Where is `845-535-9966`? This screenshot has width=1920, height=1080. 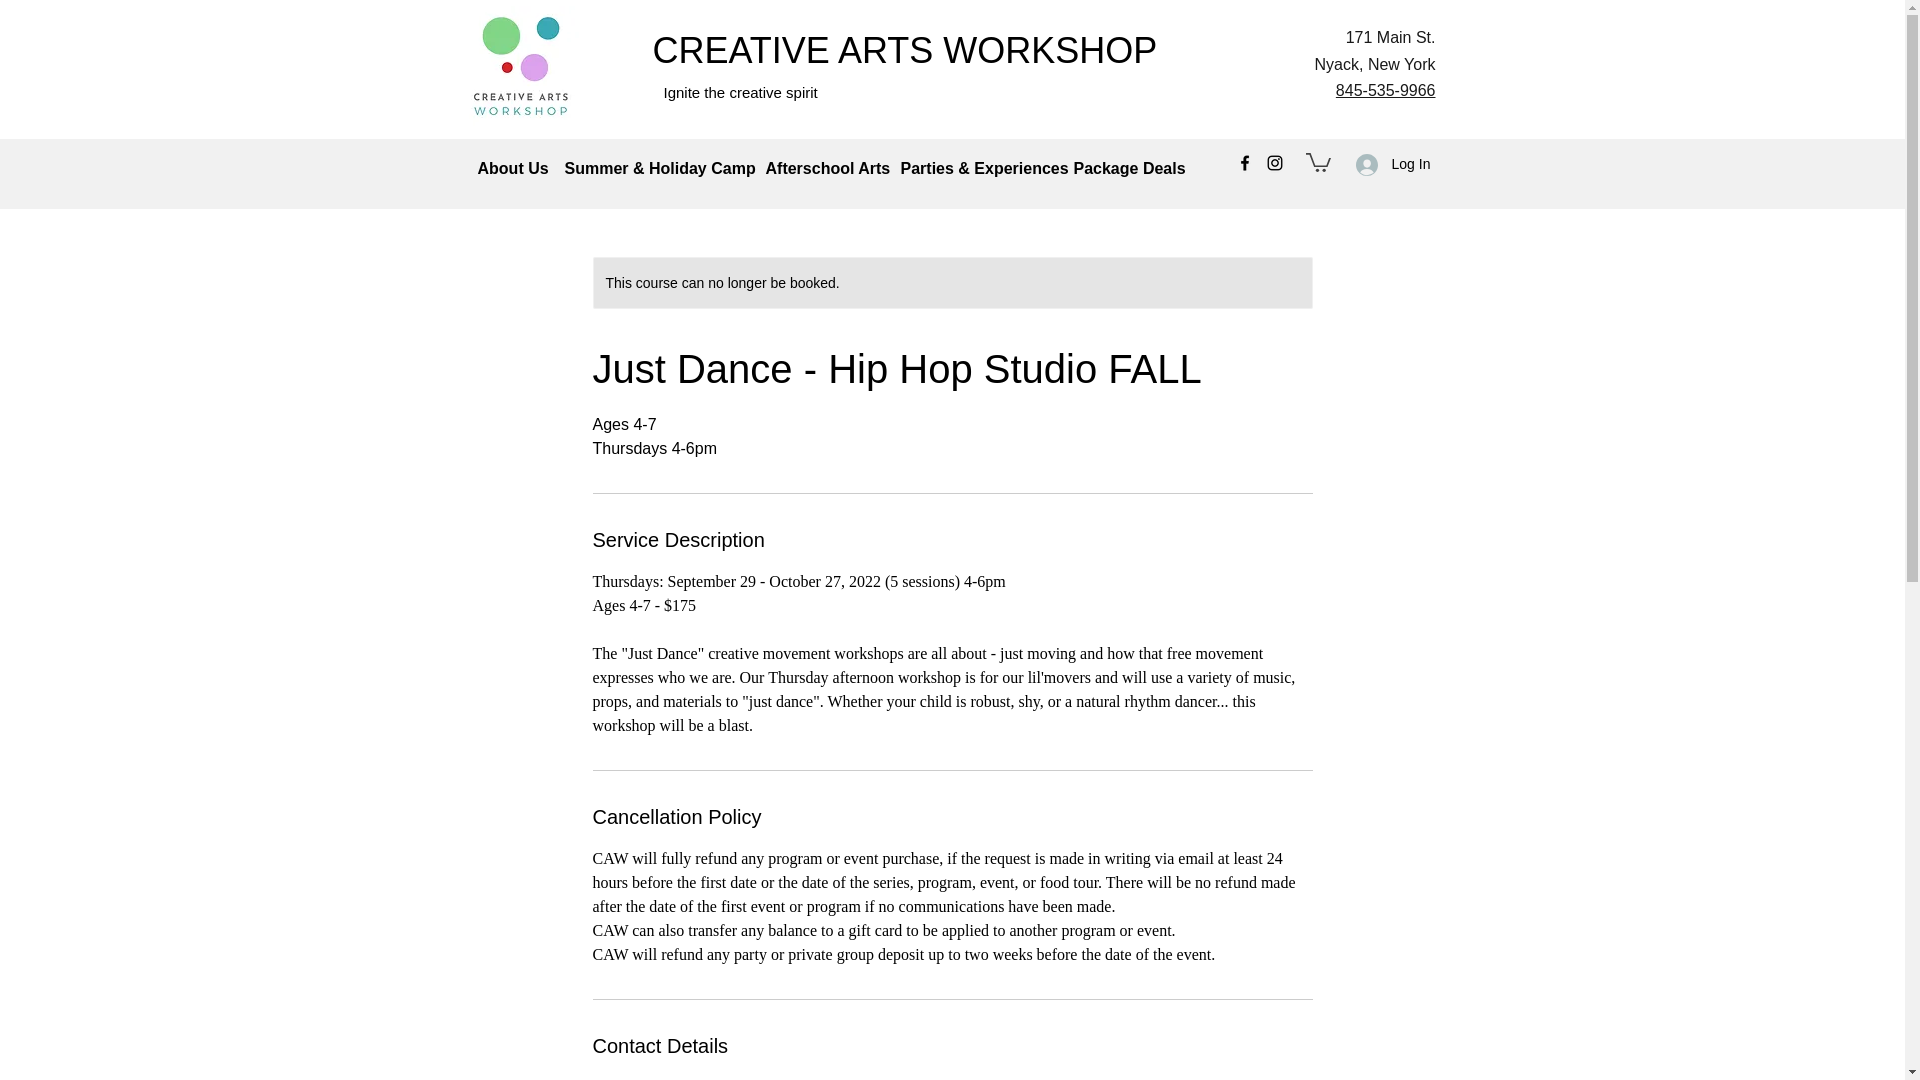 845-535-9966 is located at coordinates (1386, 90).